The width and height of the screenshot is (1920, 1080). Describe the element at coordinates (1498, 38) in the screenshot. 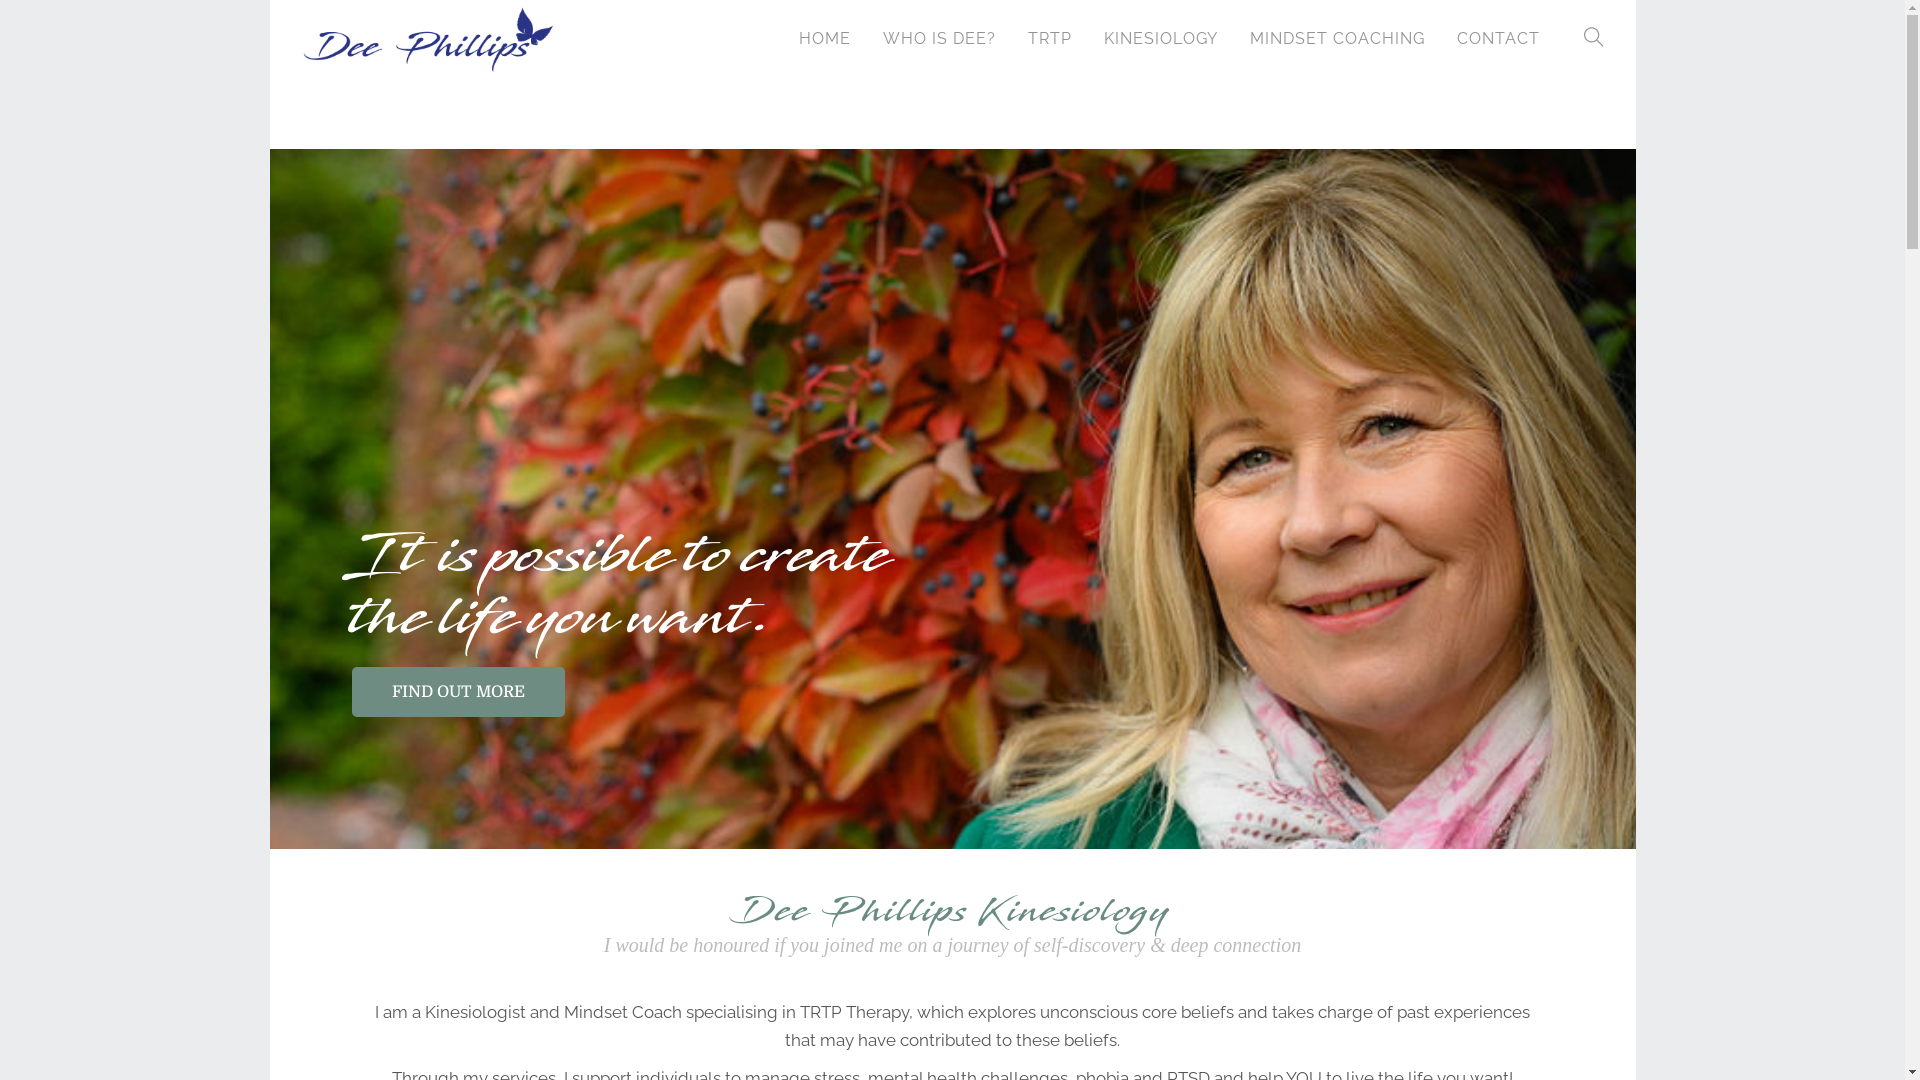

I see `CONTACT` at that location.